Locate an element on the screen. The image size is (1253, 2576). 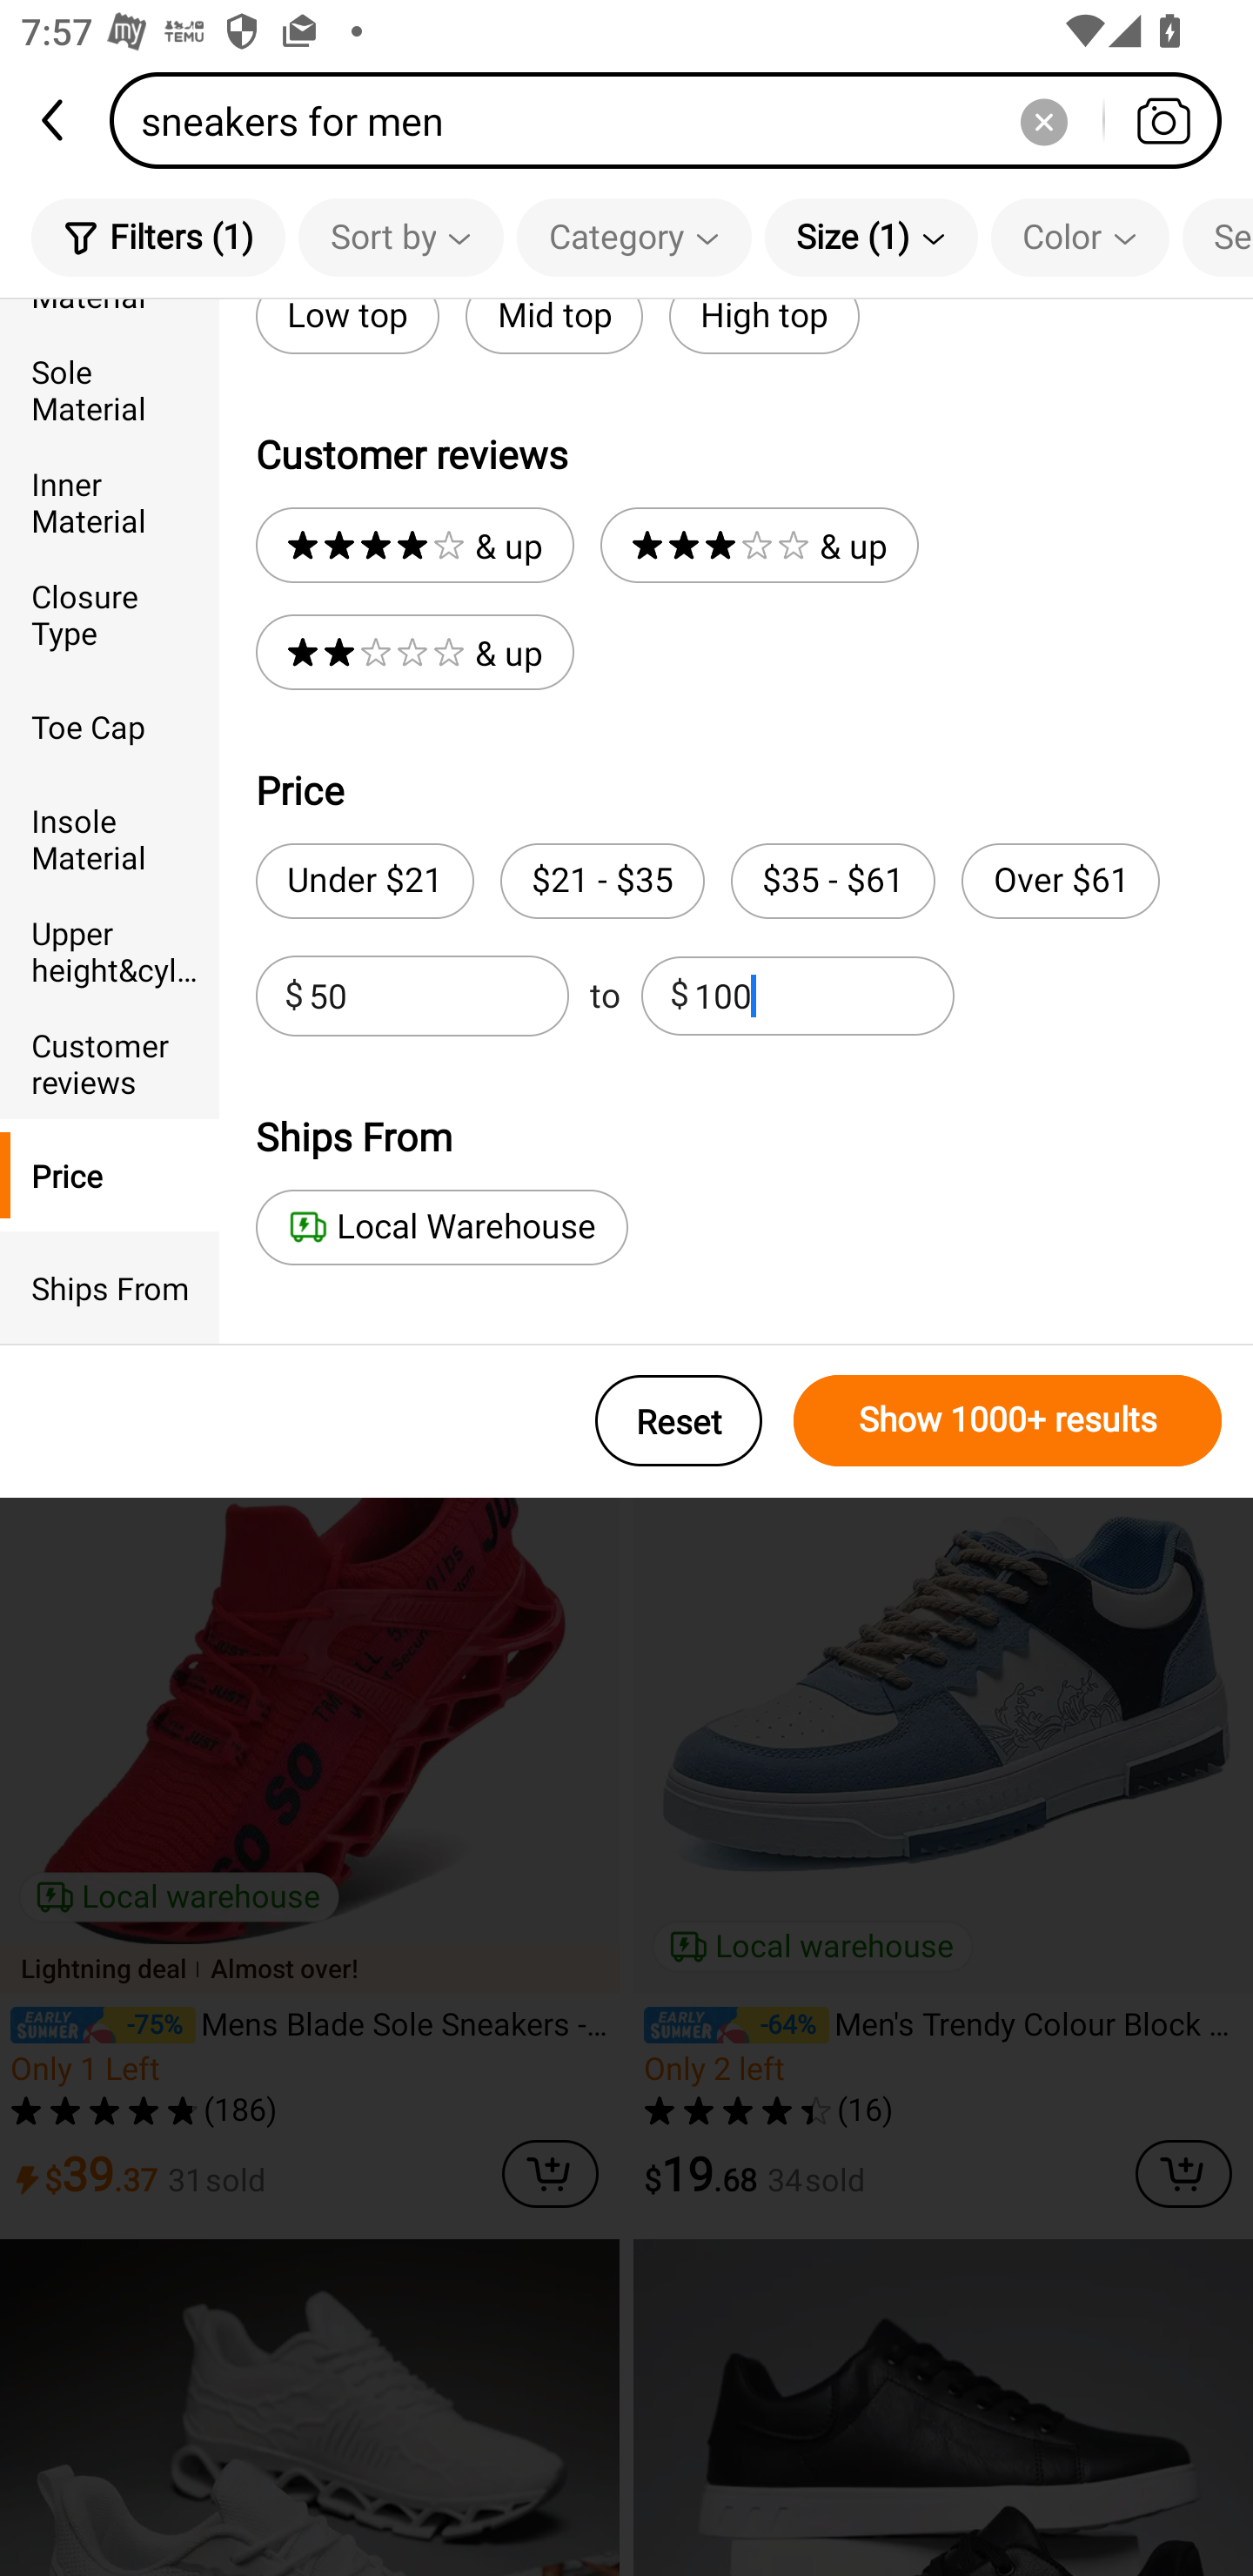
& up is located at coordinates (414, 653).